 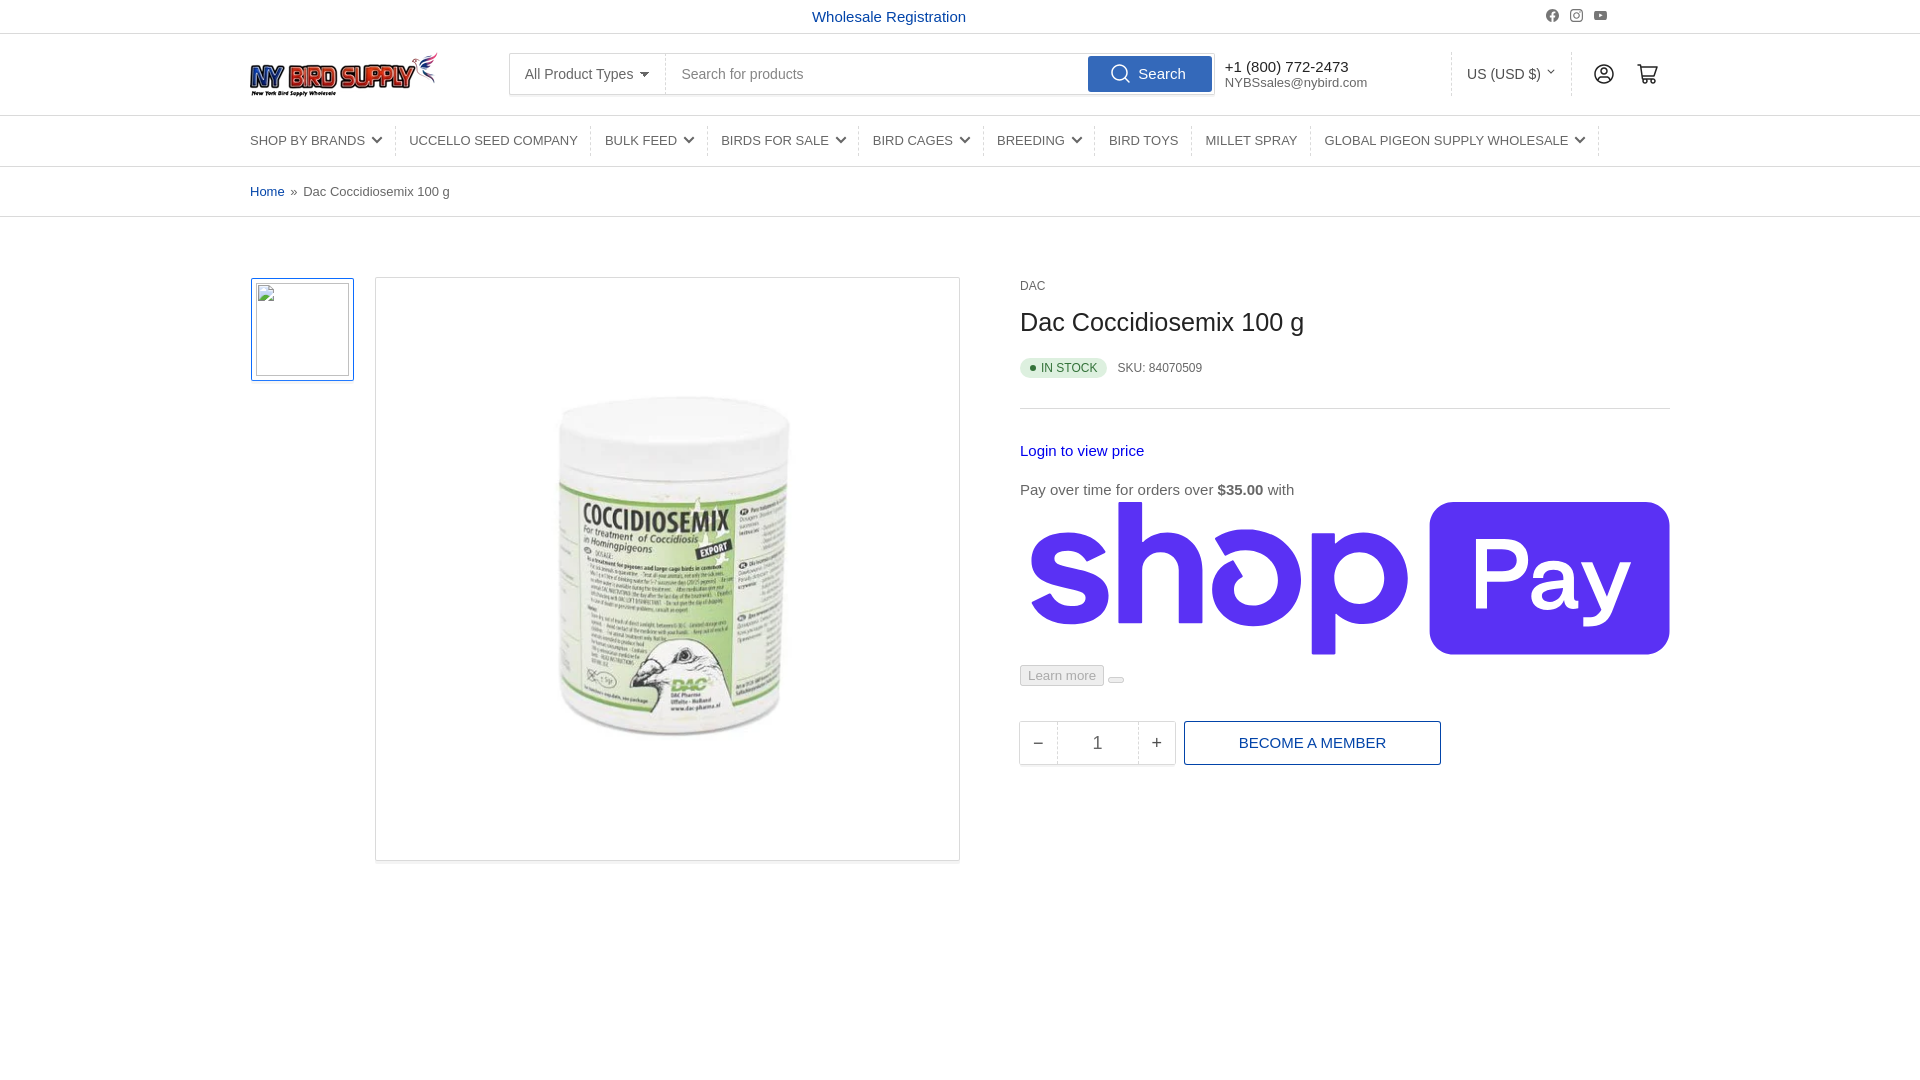 I want to click on Facebook, so click(x=1552, y=14).